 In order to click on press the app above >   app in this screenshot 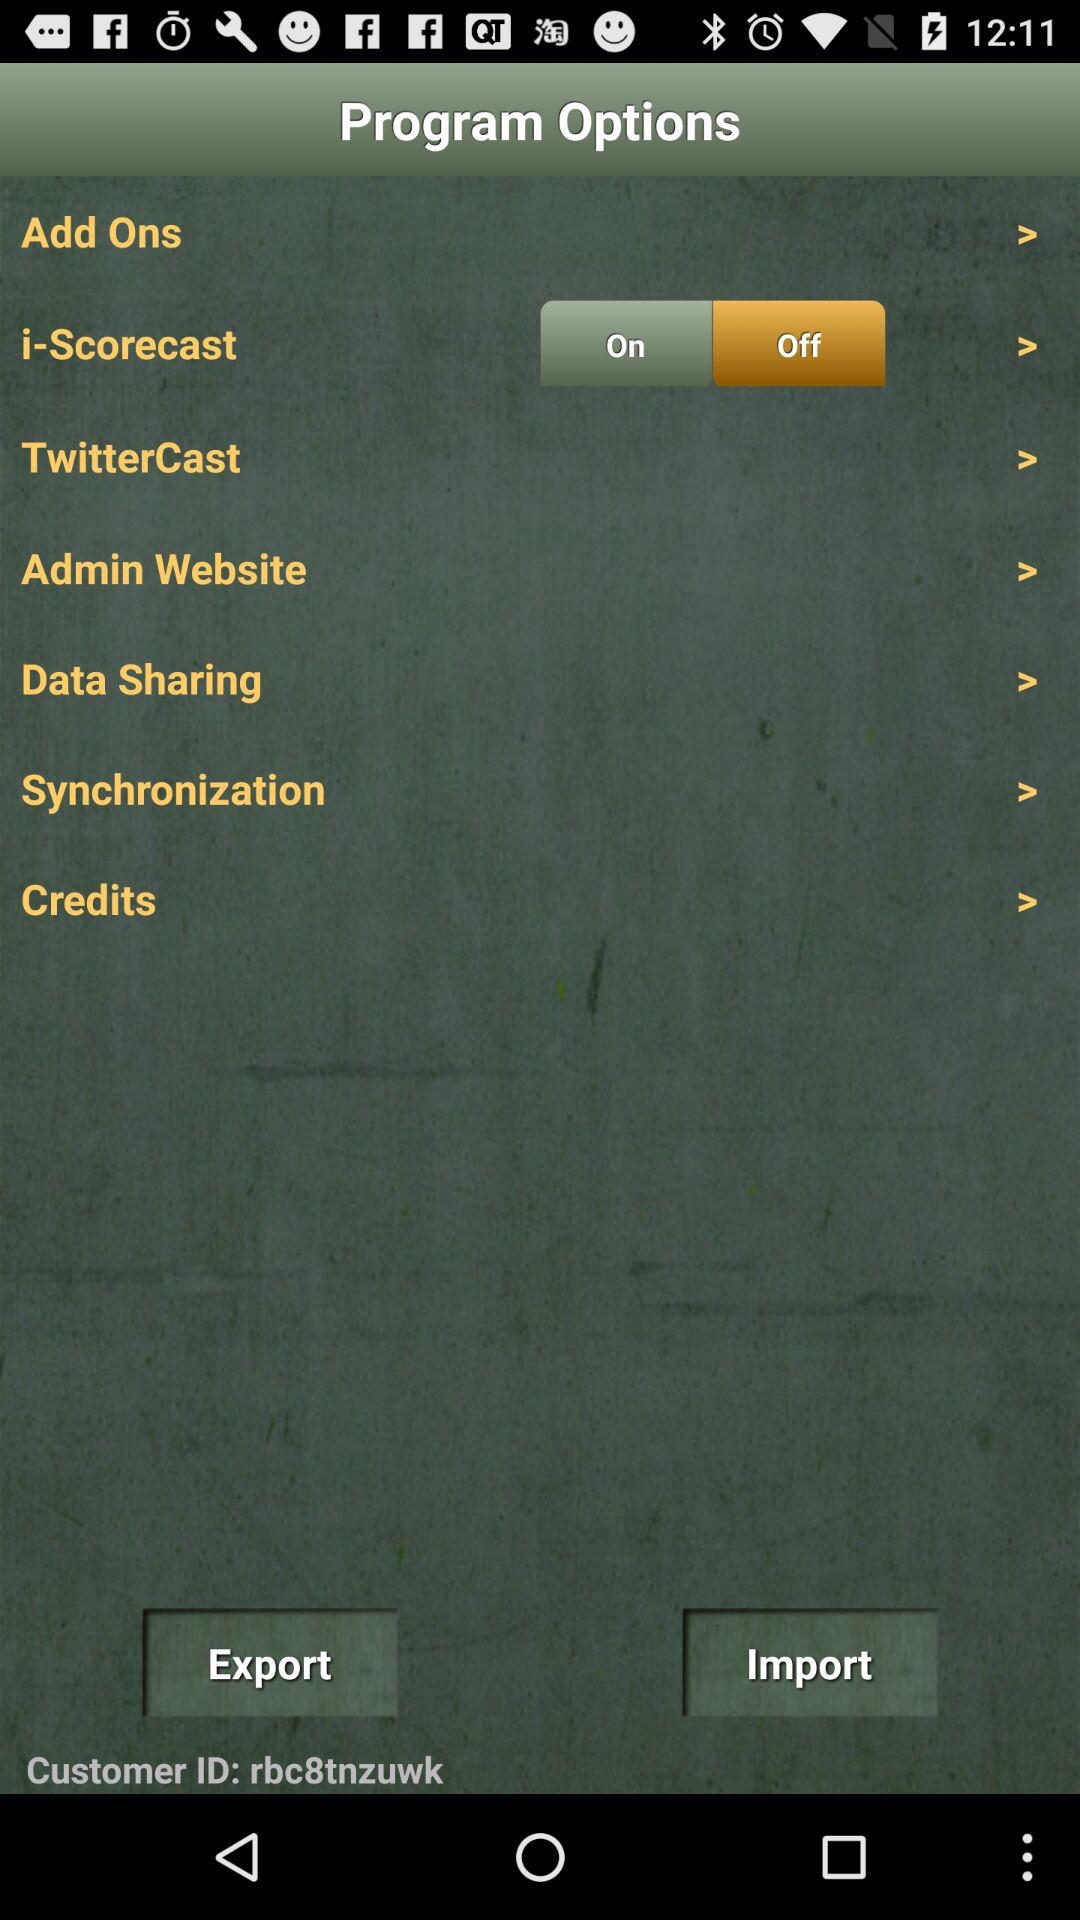, I will do `click(798, 343)`.